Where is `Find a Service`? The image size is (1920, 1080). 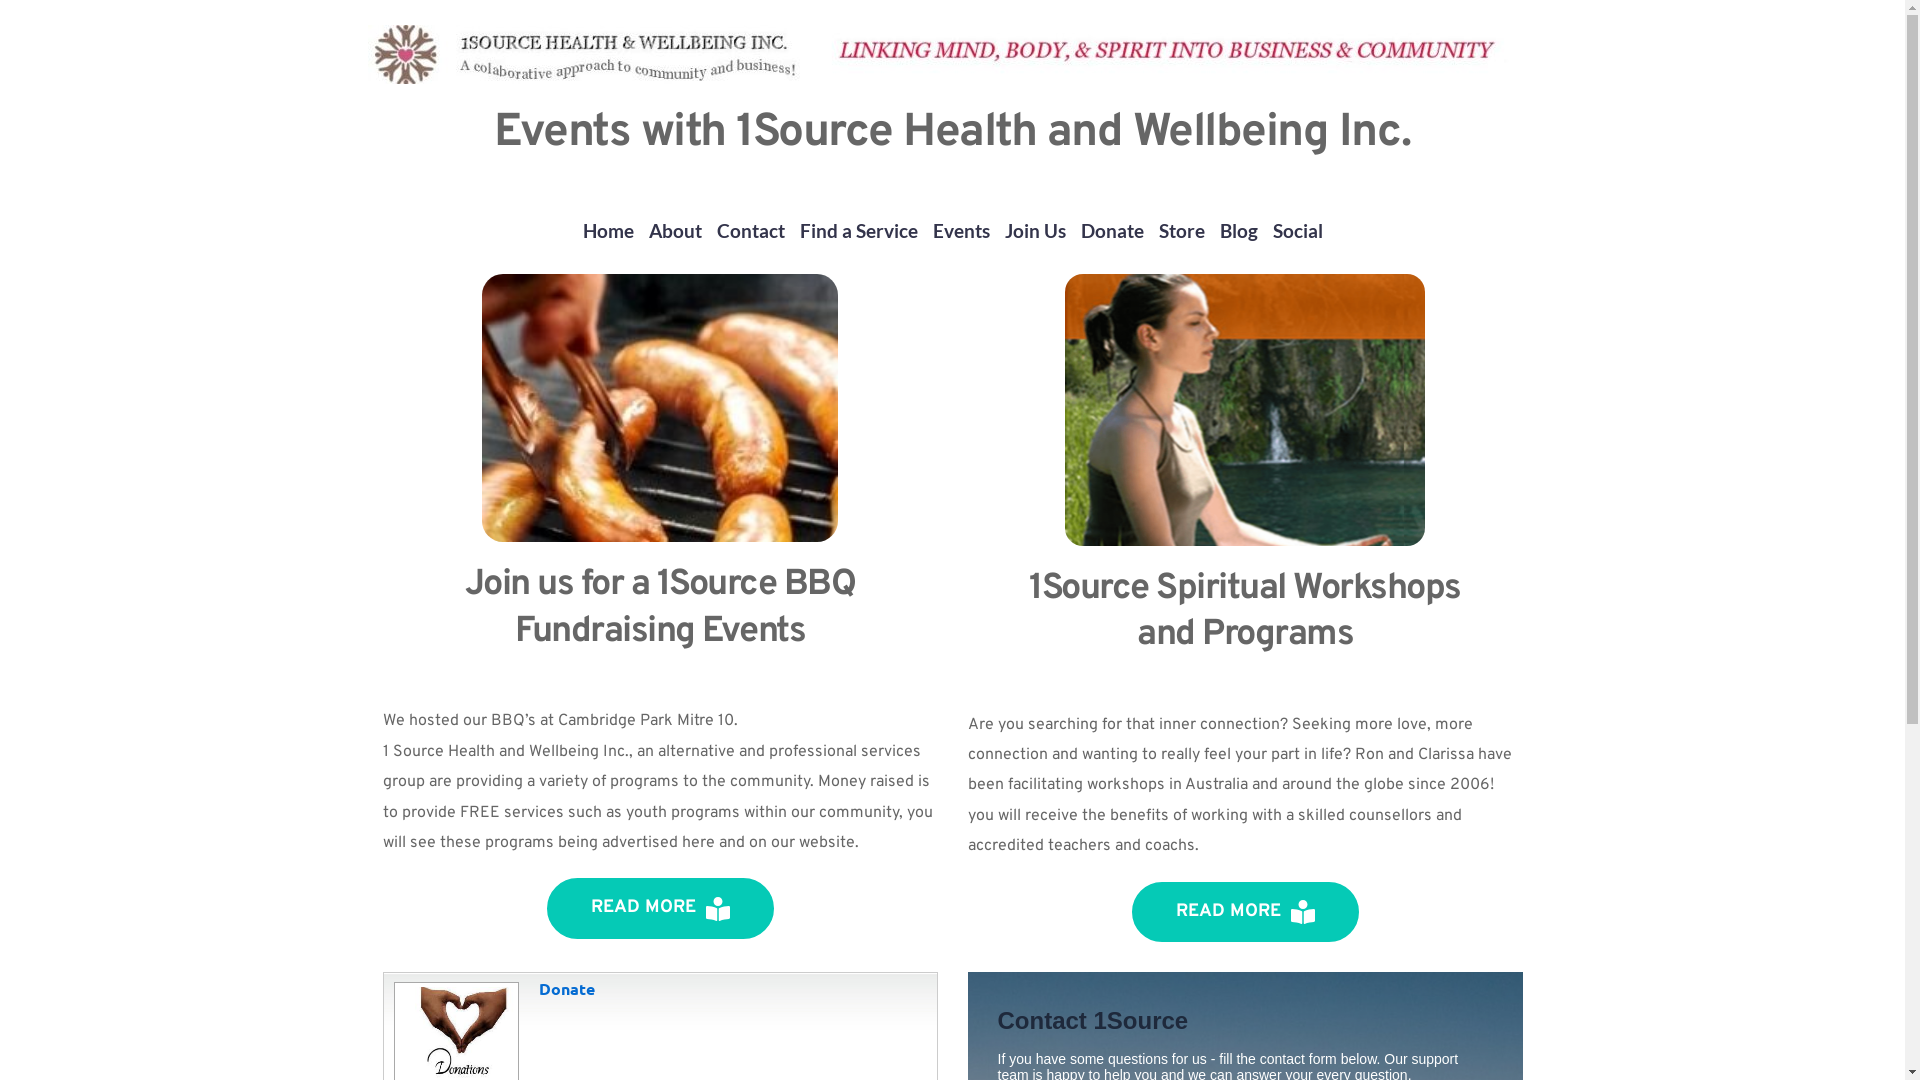 Find a Service is located at coordinates (859, 230).